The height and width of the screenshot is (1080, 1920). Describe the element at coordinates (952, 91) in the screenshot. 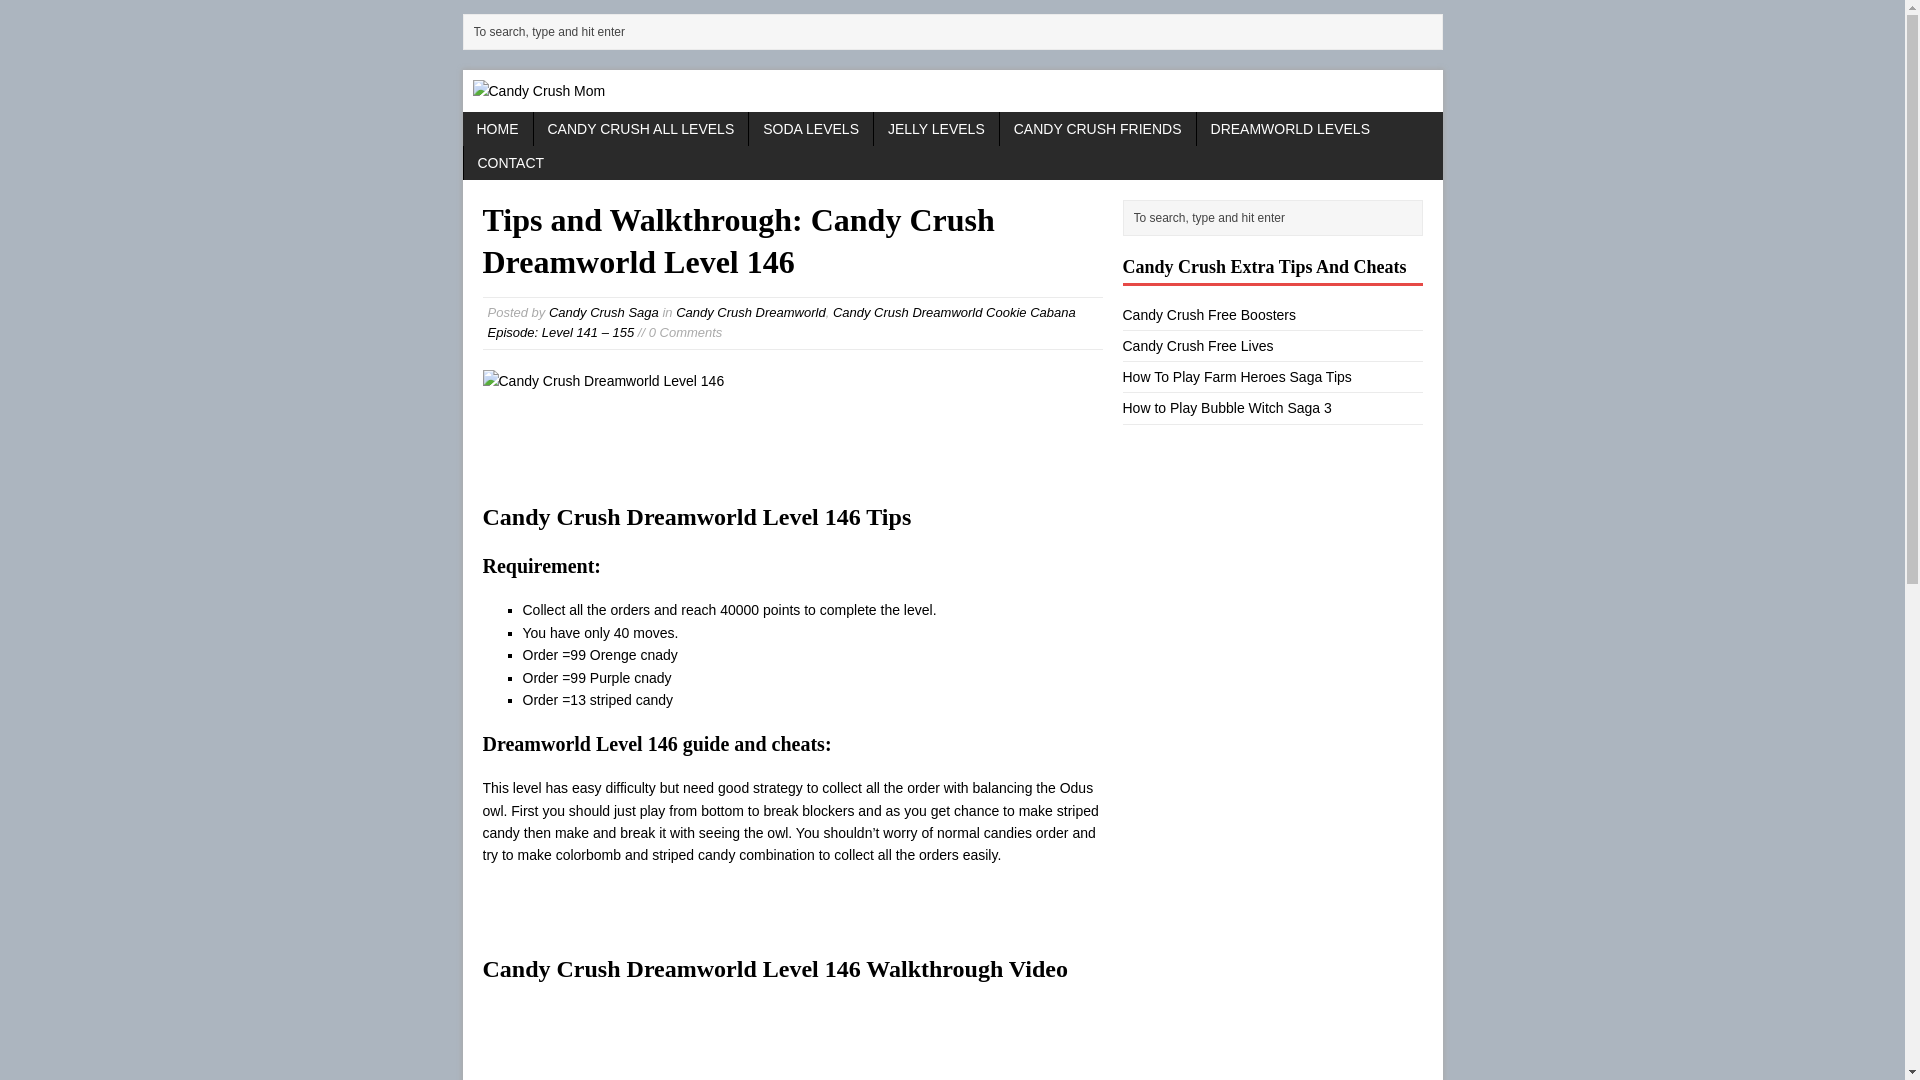

I see `Candy Crush Mom` at that location.